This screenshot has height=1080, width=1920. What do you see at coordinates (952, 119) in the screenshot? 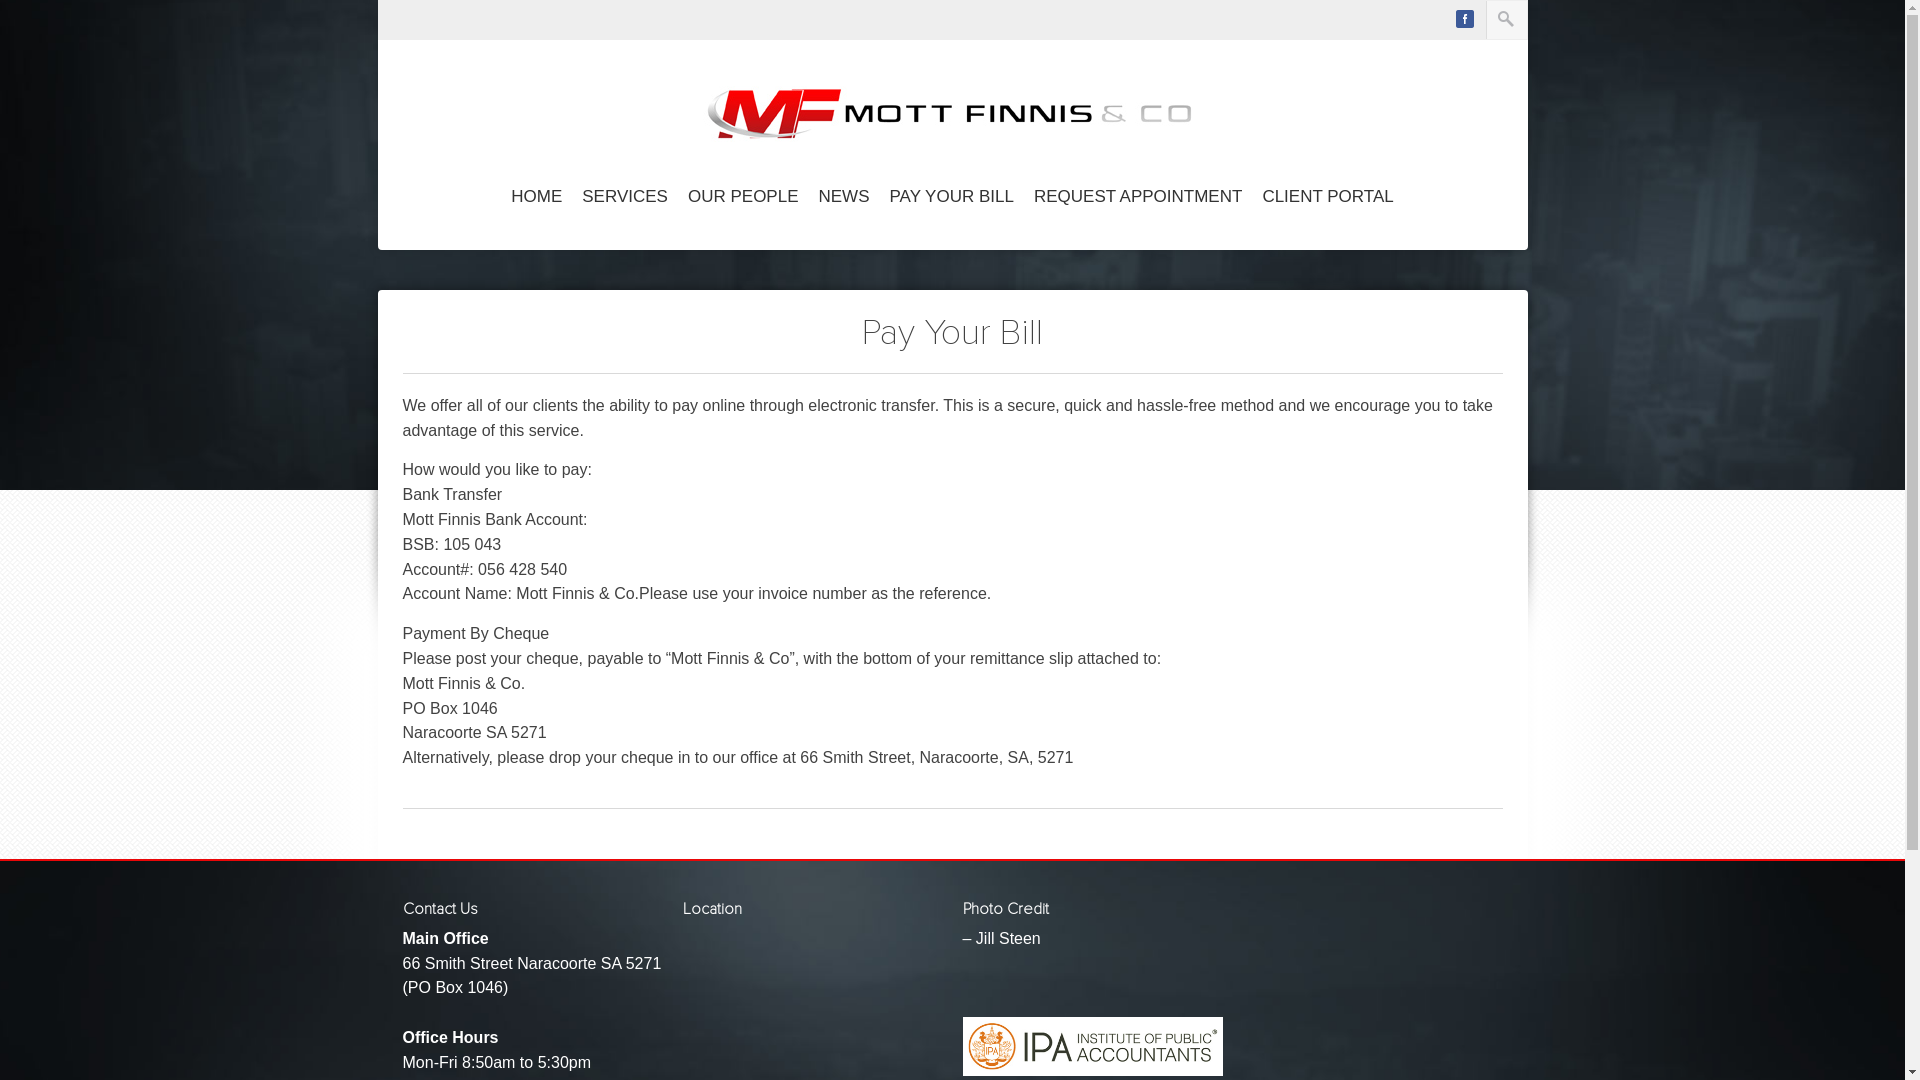
I see `Mott Finnis & Co` at bounding box center [952, 119].